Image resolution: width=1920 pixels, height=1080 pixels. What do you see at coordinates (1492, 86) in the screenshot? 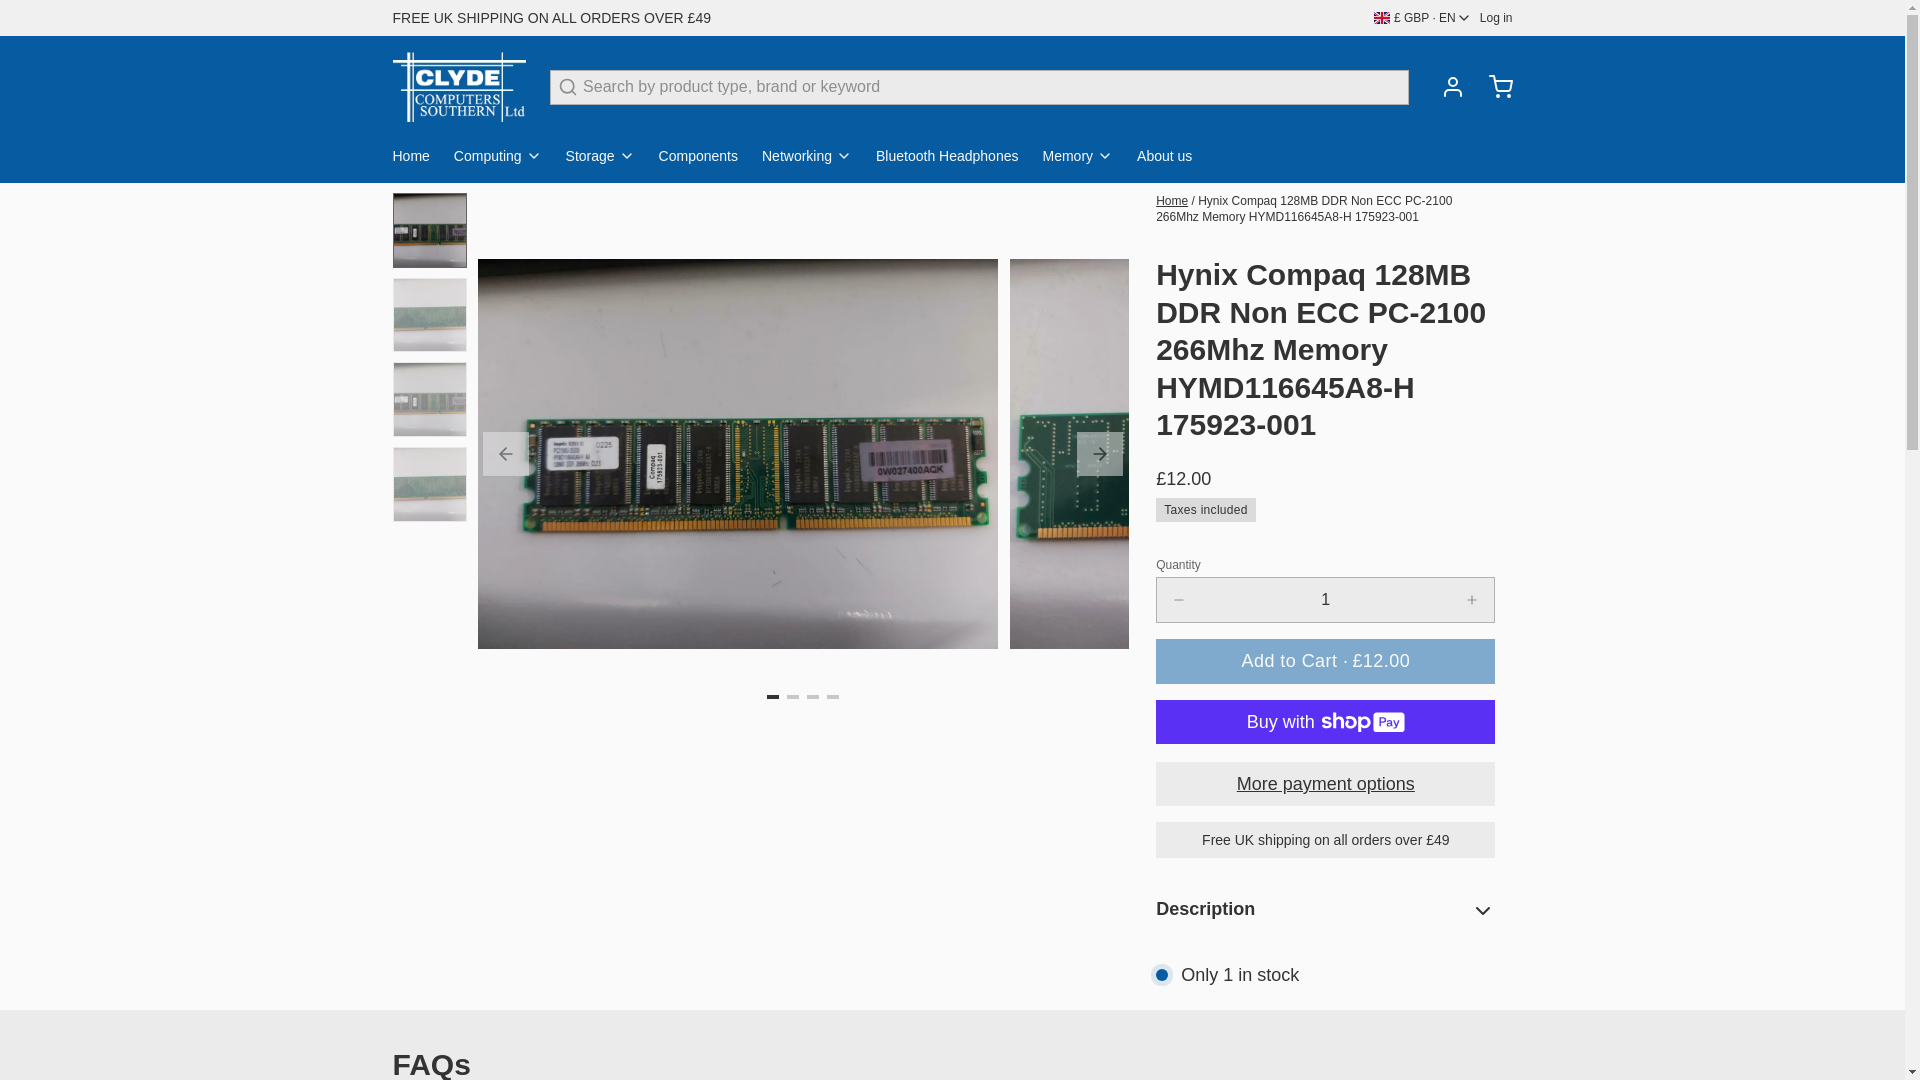
I see `Cart` at bounding box center [1492, 86].